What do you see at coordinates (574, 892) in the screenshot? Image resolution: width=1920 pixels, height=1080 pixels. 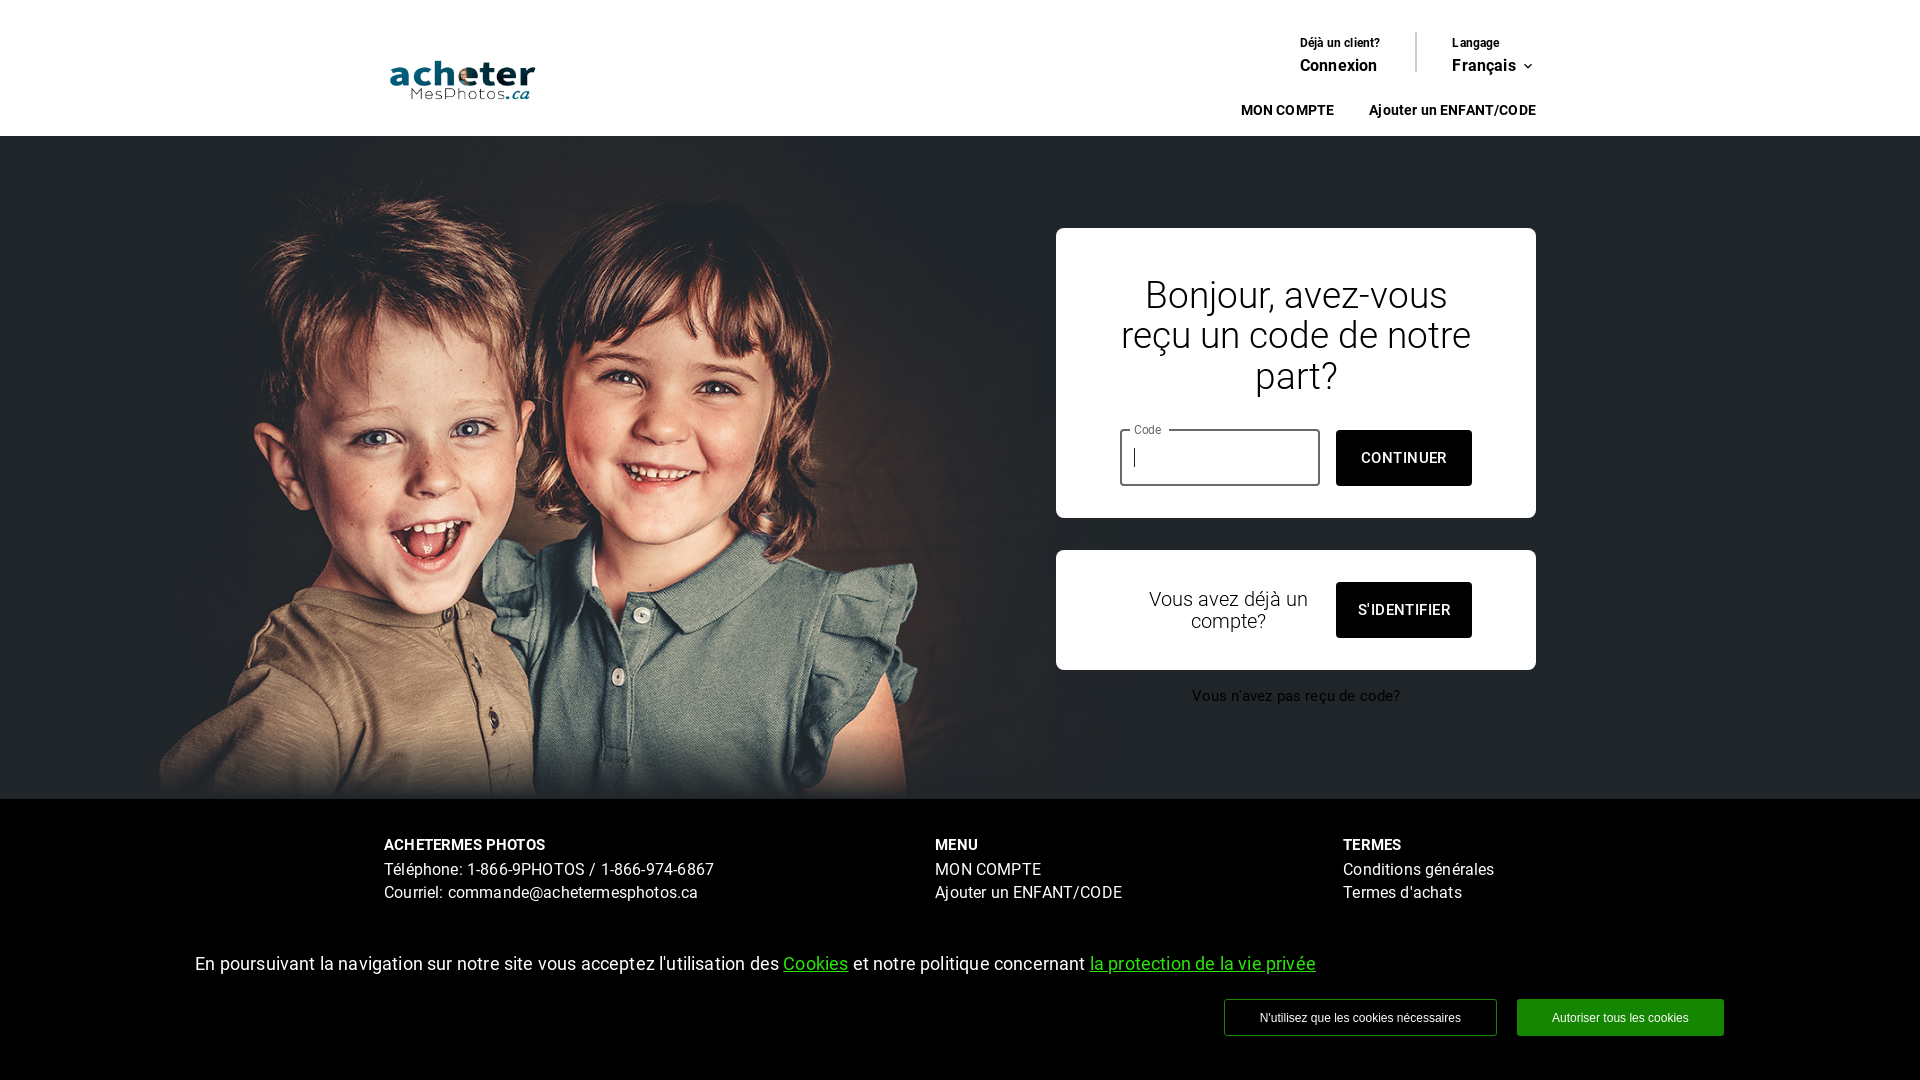 I see `commande@achetermesphotos.ca` at bounding box center [574, 892].